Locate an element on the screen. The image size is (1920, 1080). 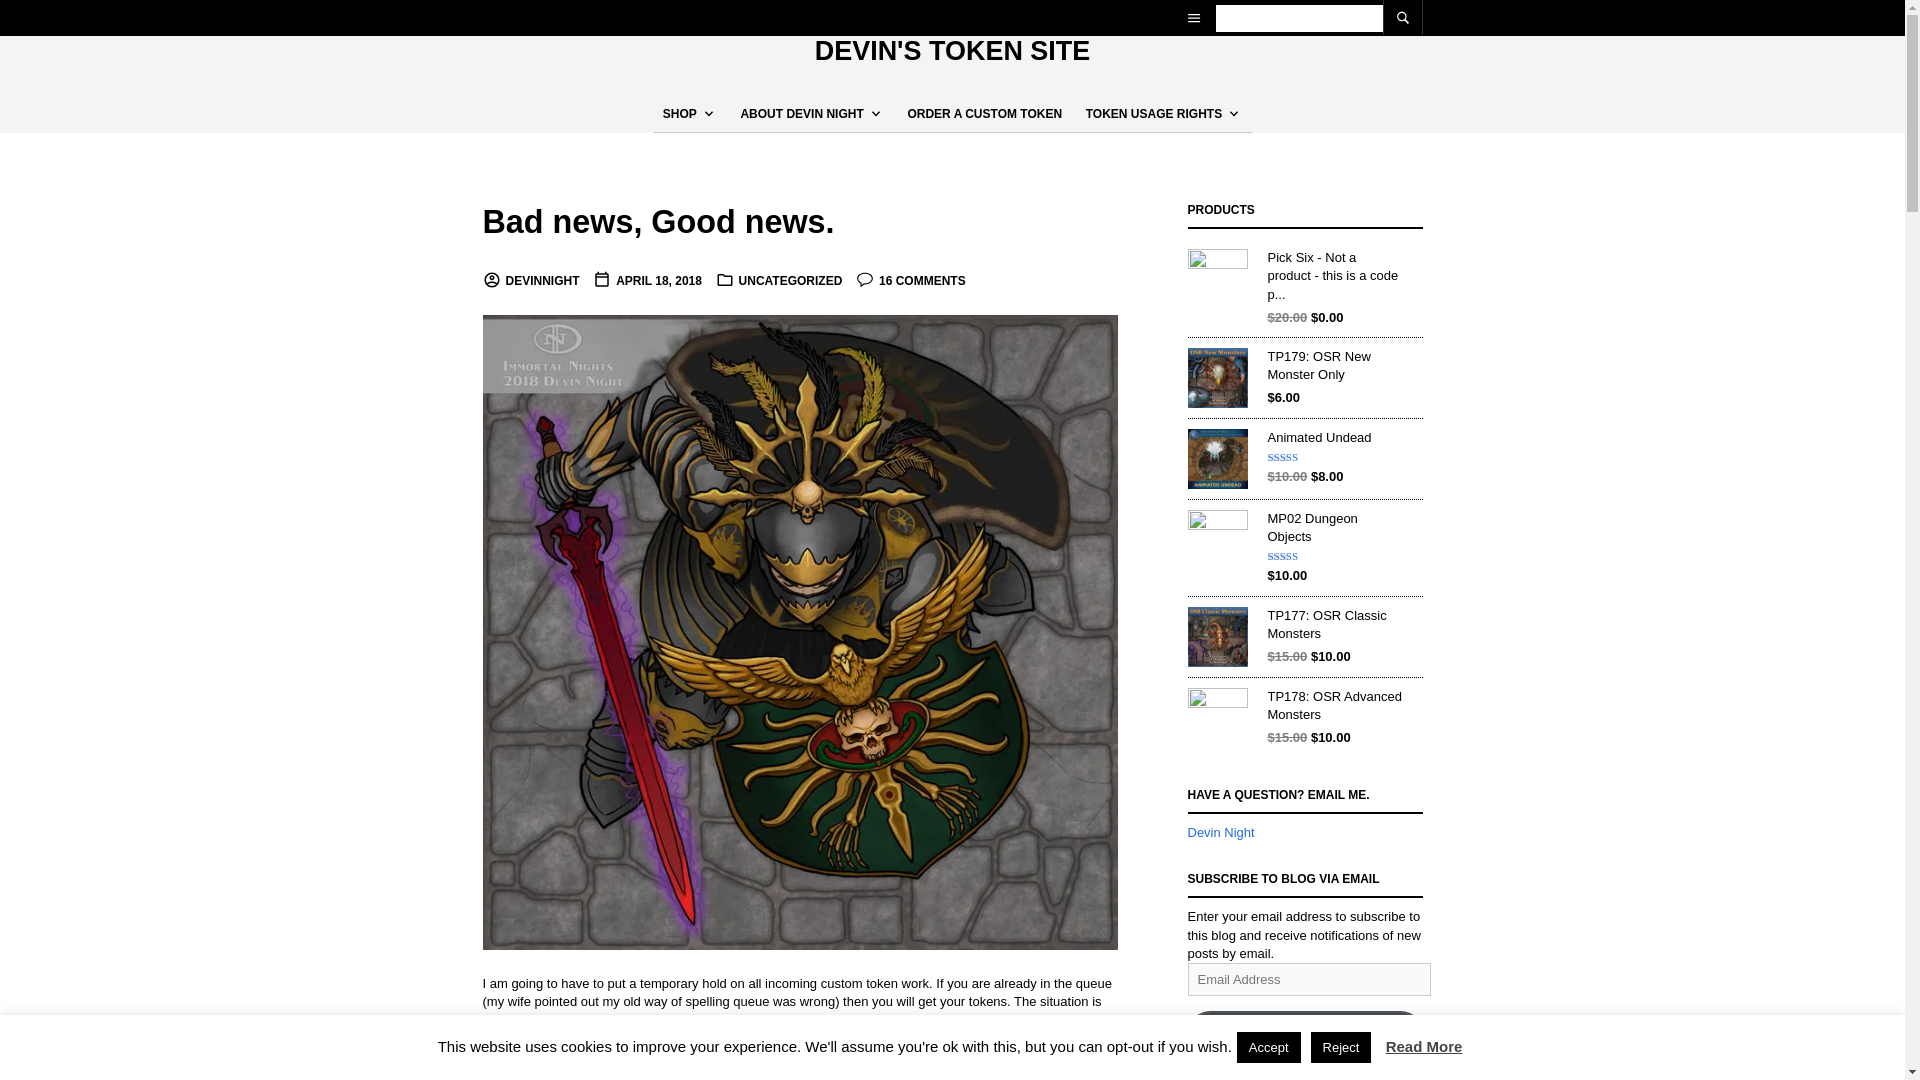
Bad news, Good news. is located at coordinates (657, 222).